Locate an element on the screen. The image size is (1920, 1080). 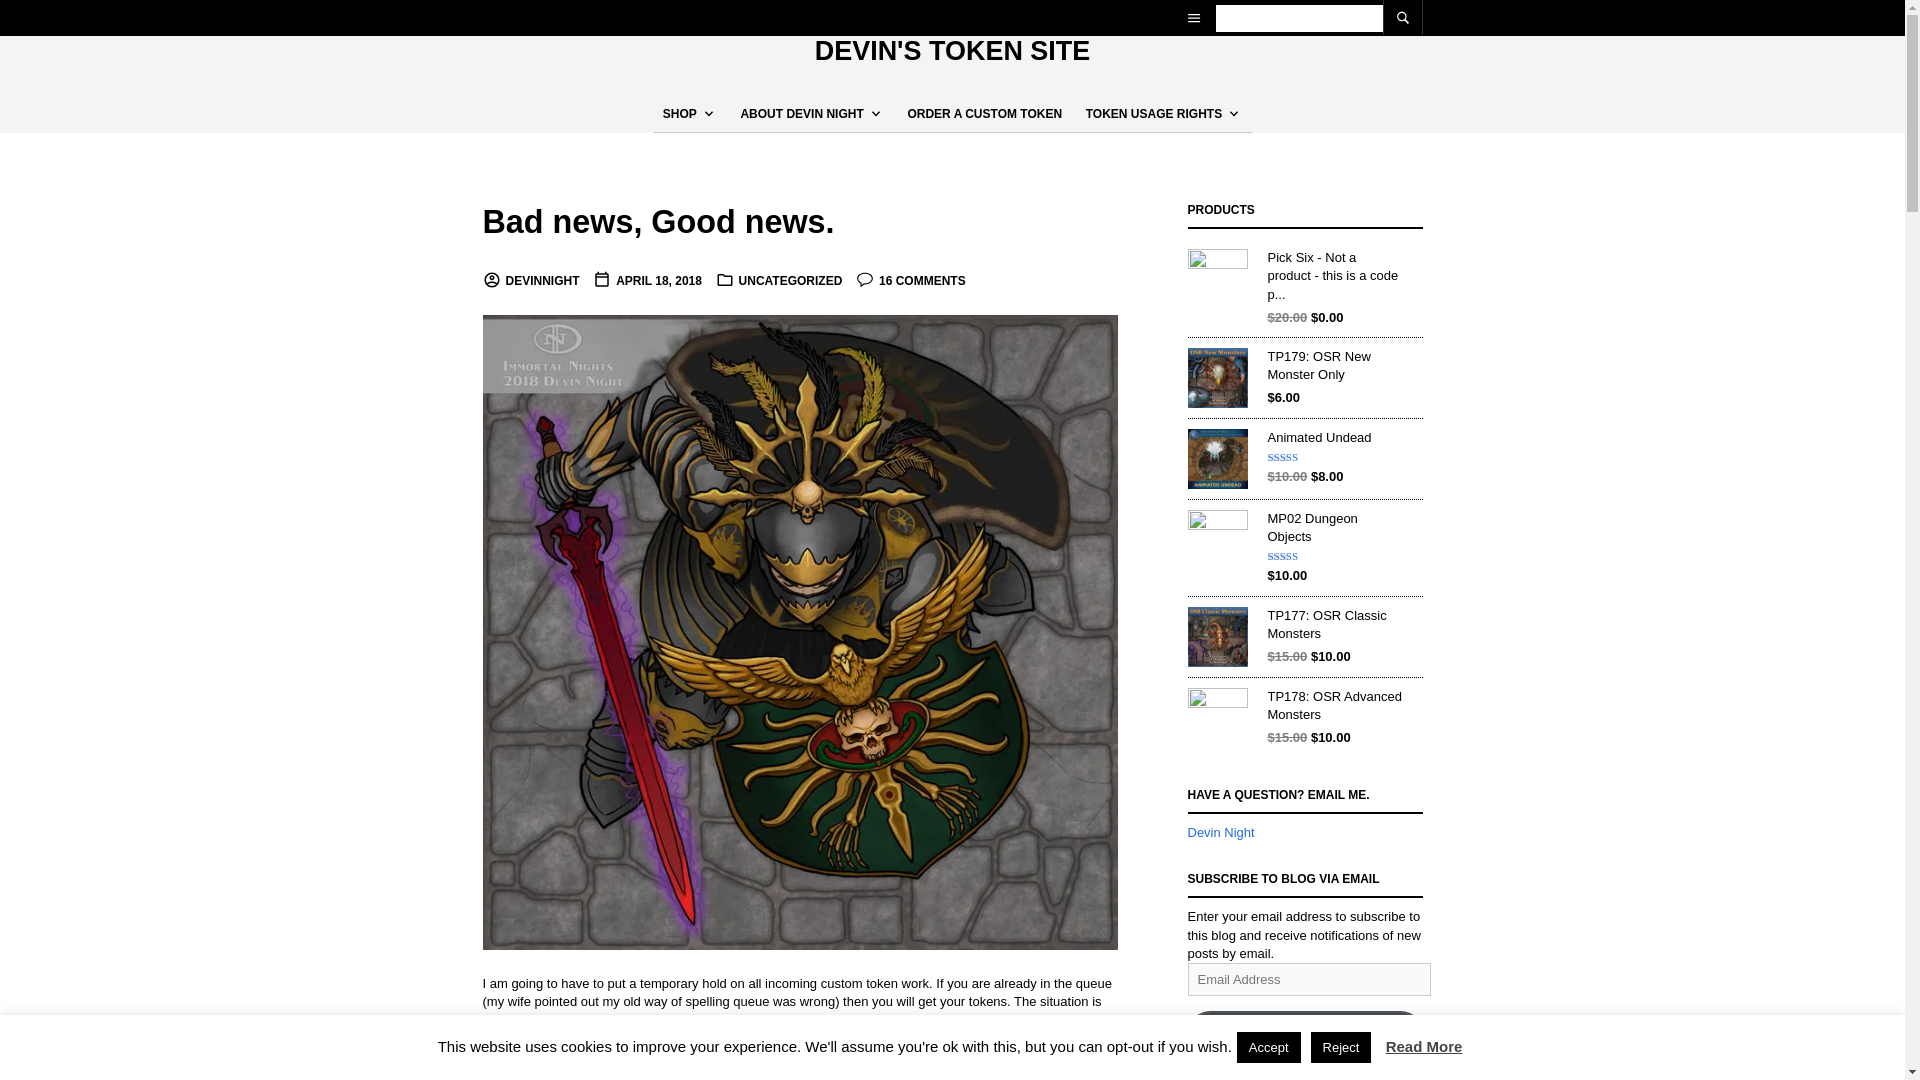
Bad news, Good news. is located at coordinates (657, 222).